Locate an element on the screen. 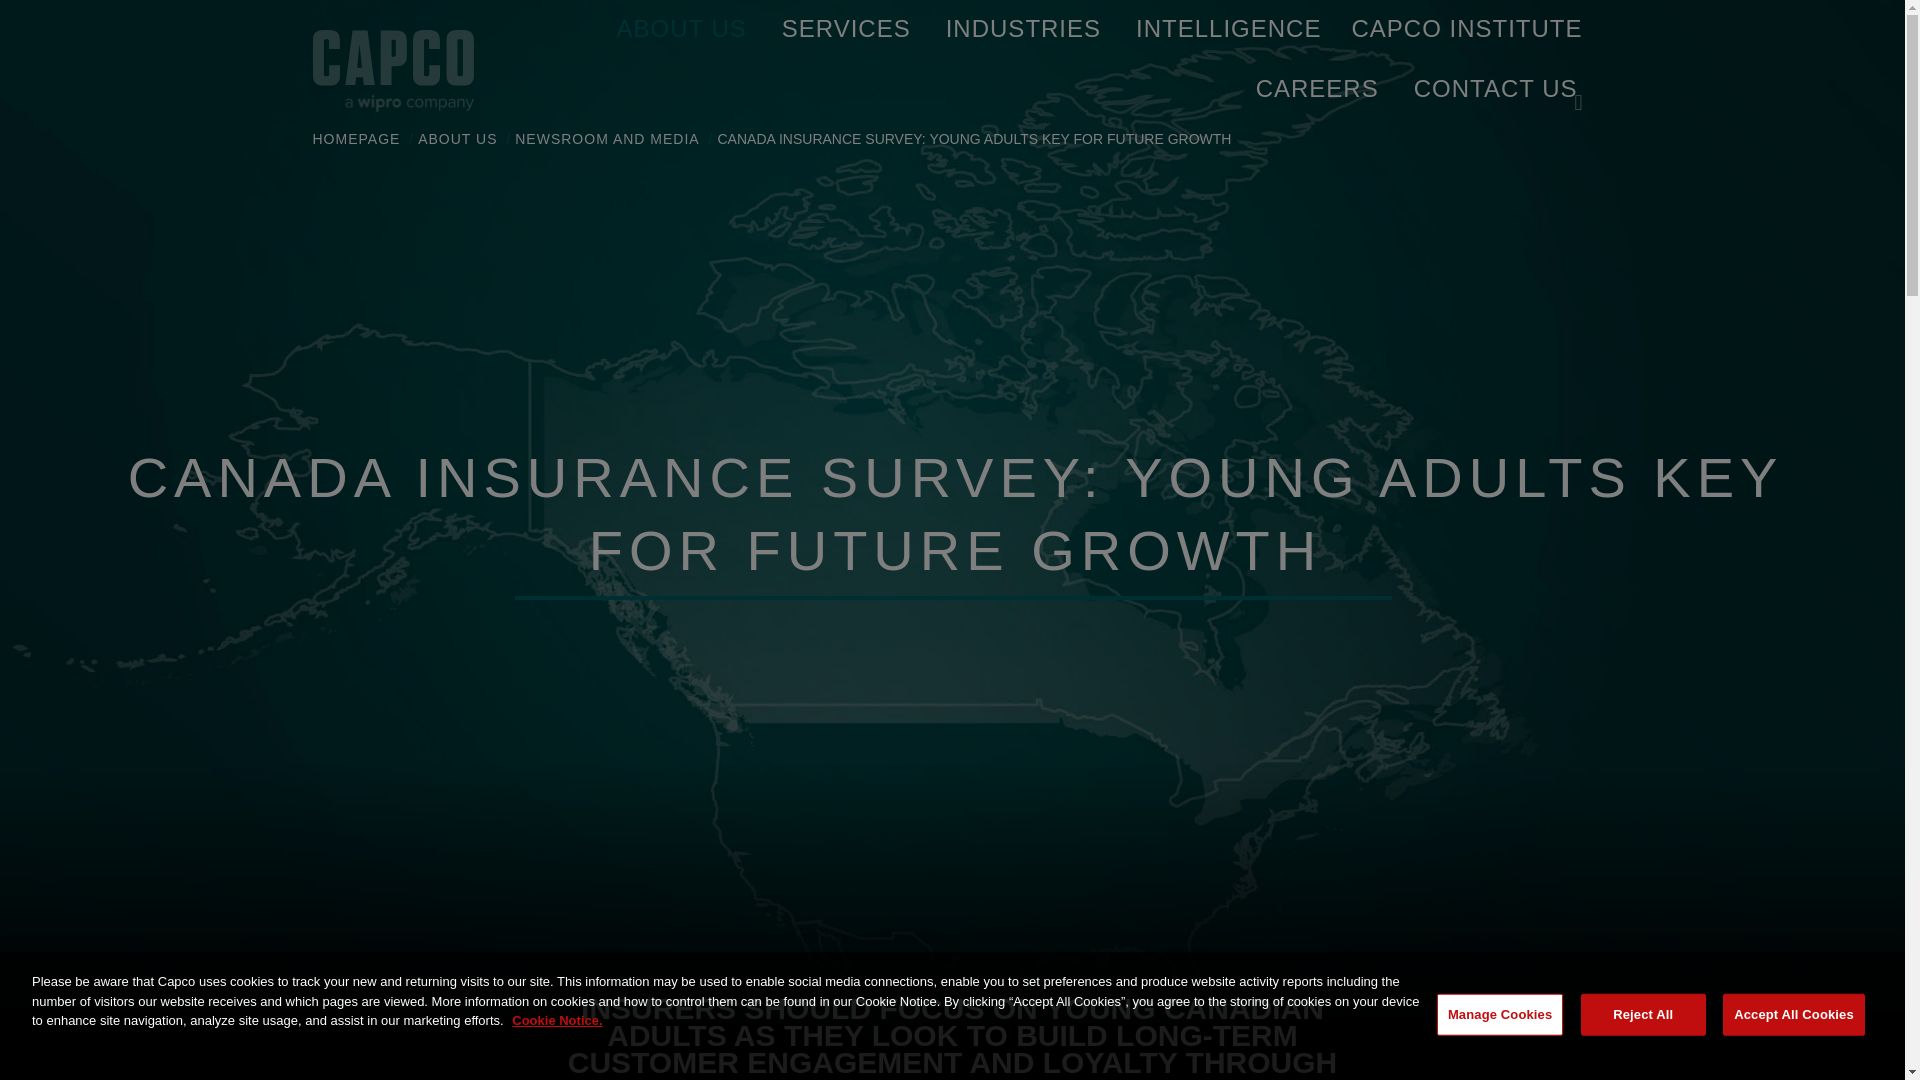  INTELLIGENCE is located at coordinates (1228, 30).